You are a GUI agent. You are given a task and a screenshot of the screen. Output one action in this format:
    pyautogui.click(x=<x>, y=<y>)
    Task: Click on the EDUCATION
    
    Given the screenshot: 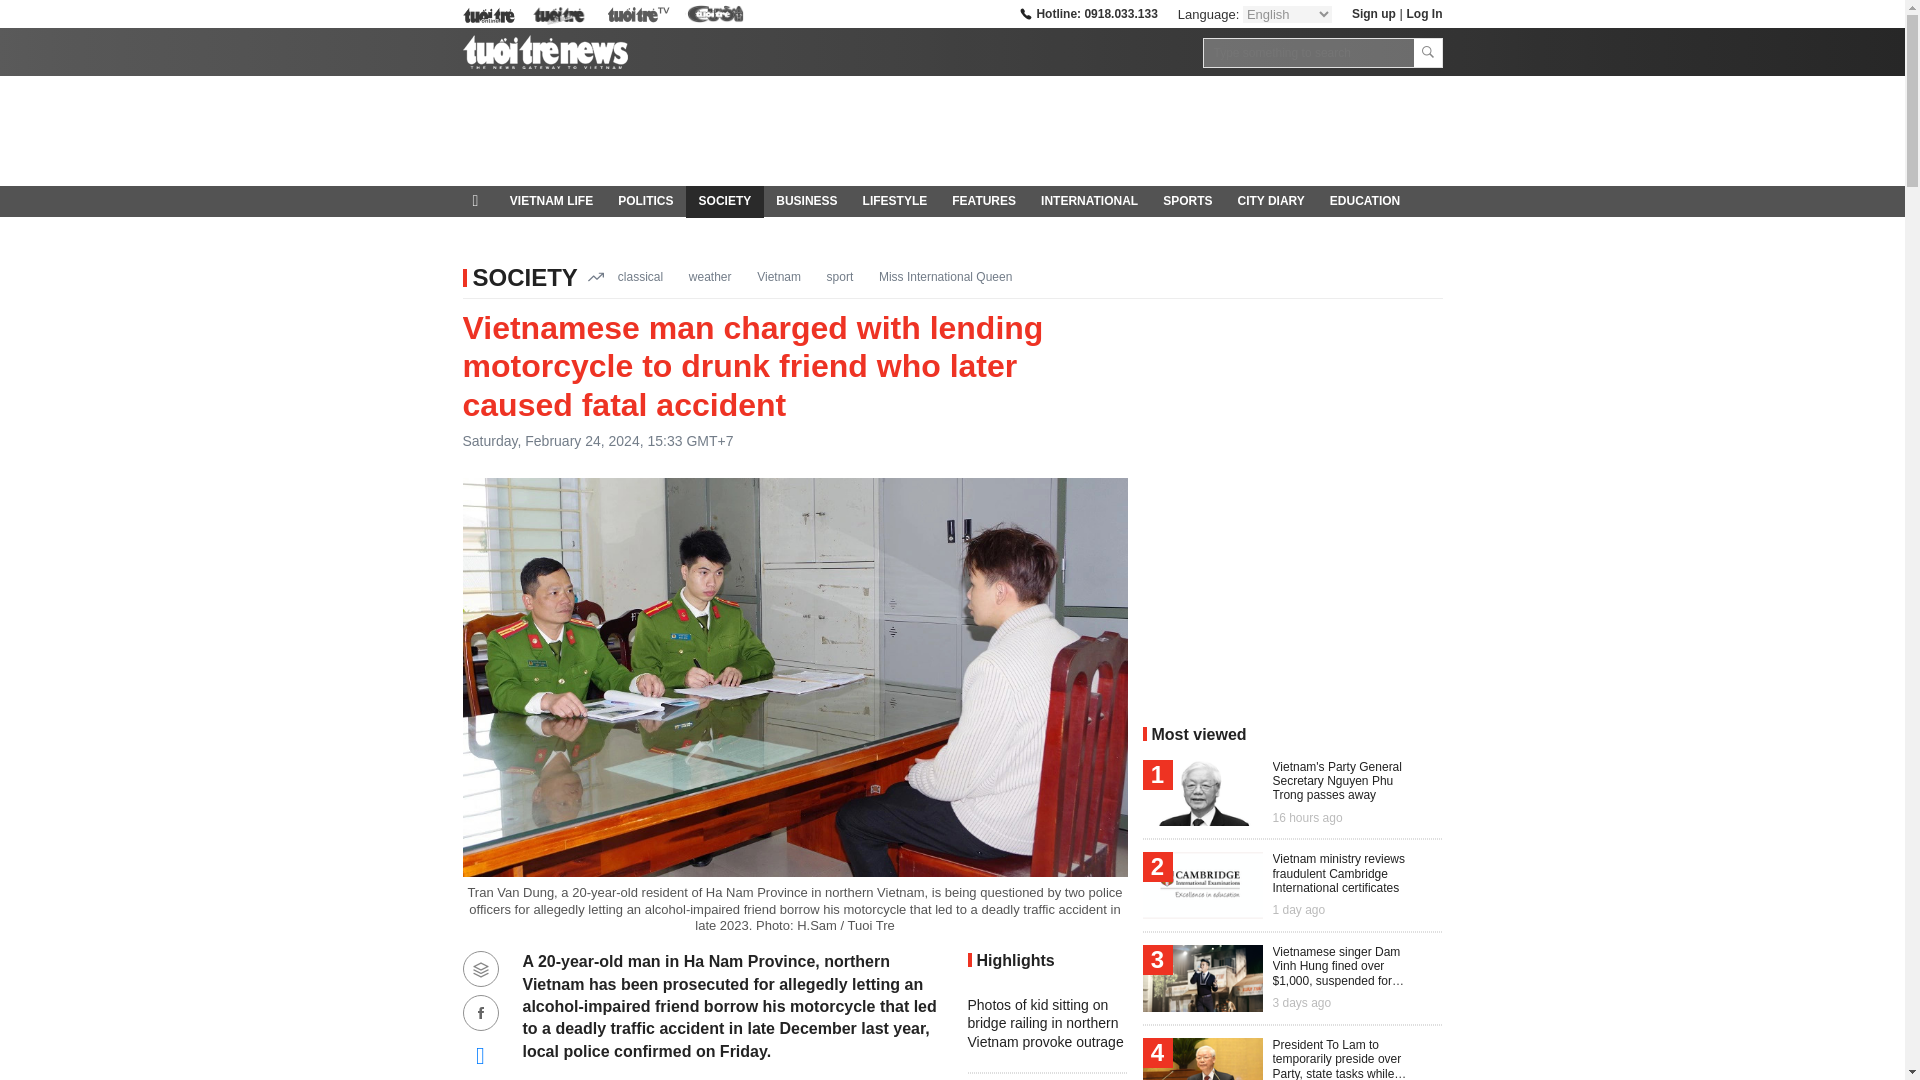 What is the action you would take?
    pyautogui.click(x=1364, y=202)
    